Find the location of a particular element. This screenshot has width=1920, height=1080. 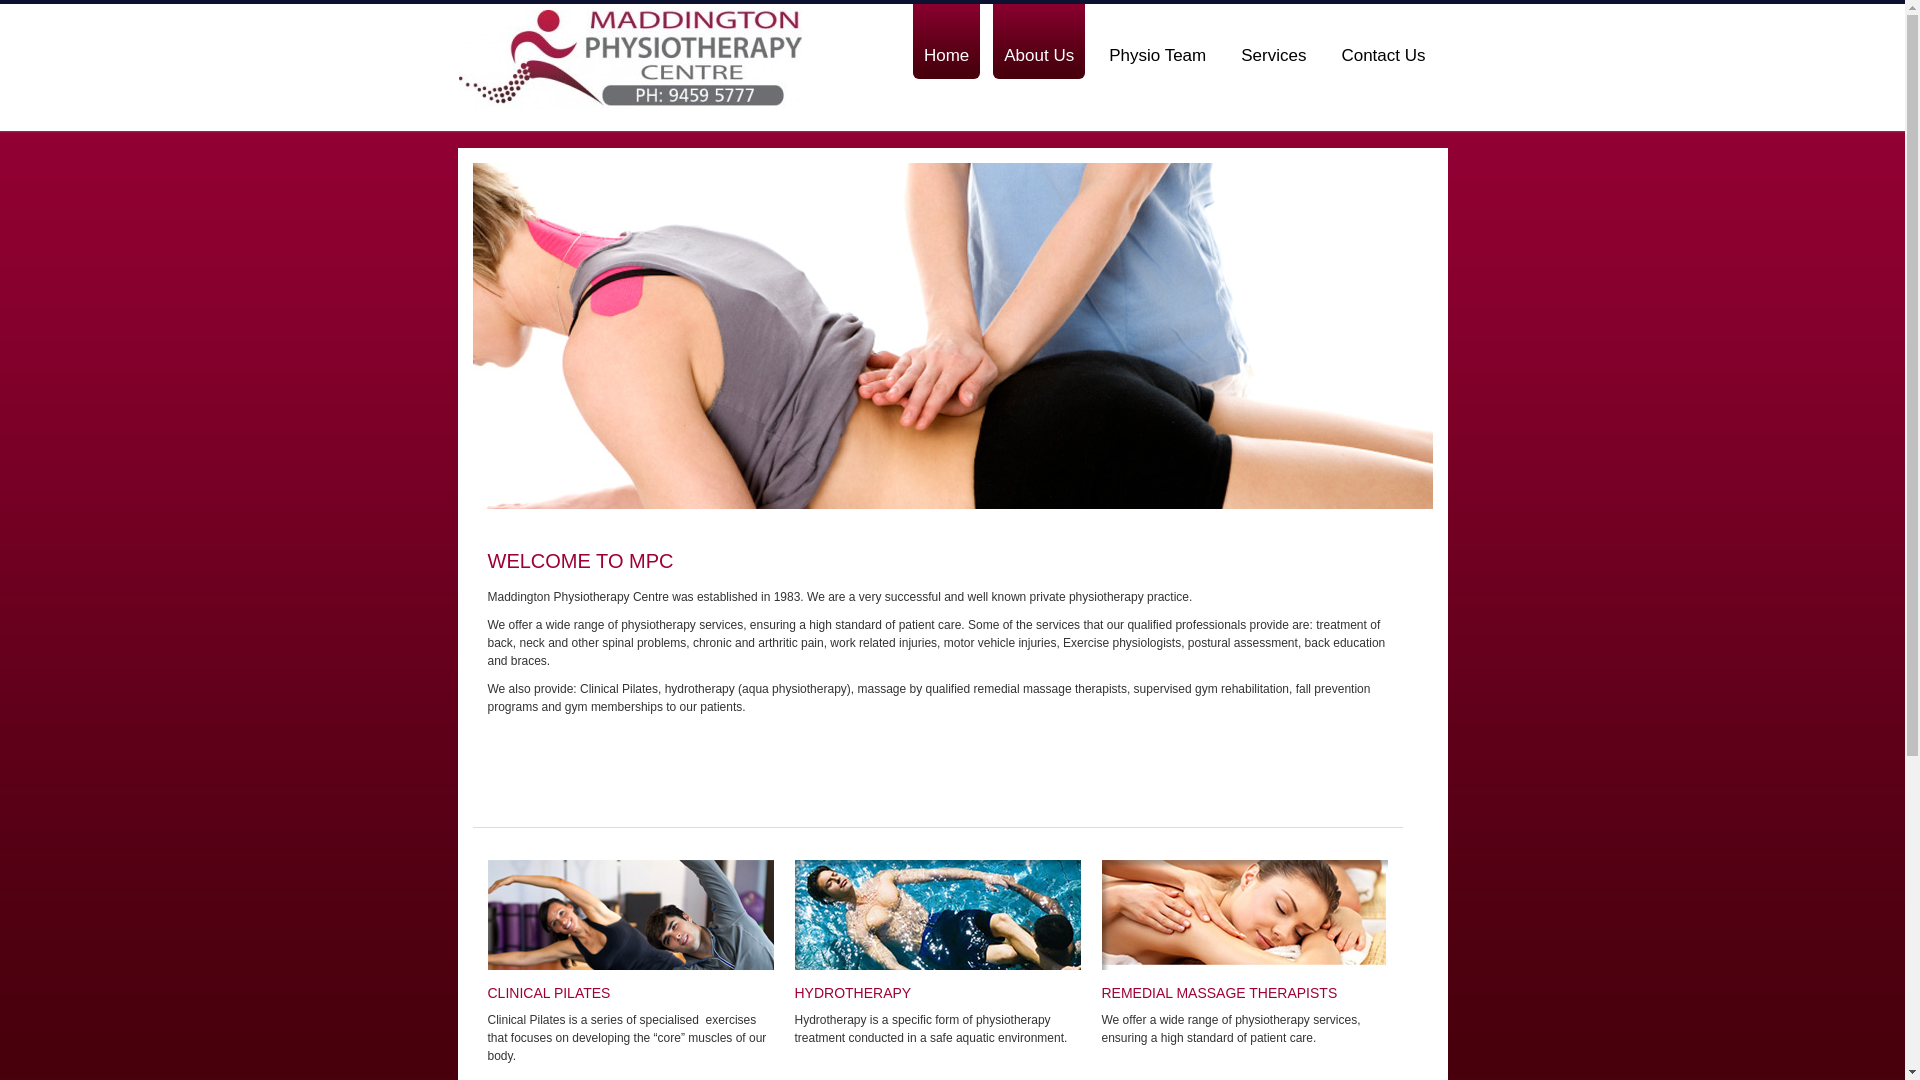

Physio Team is located at coordinates (1158, 42).